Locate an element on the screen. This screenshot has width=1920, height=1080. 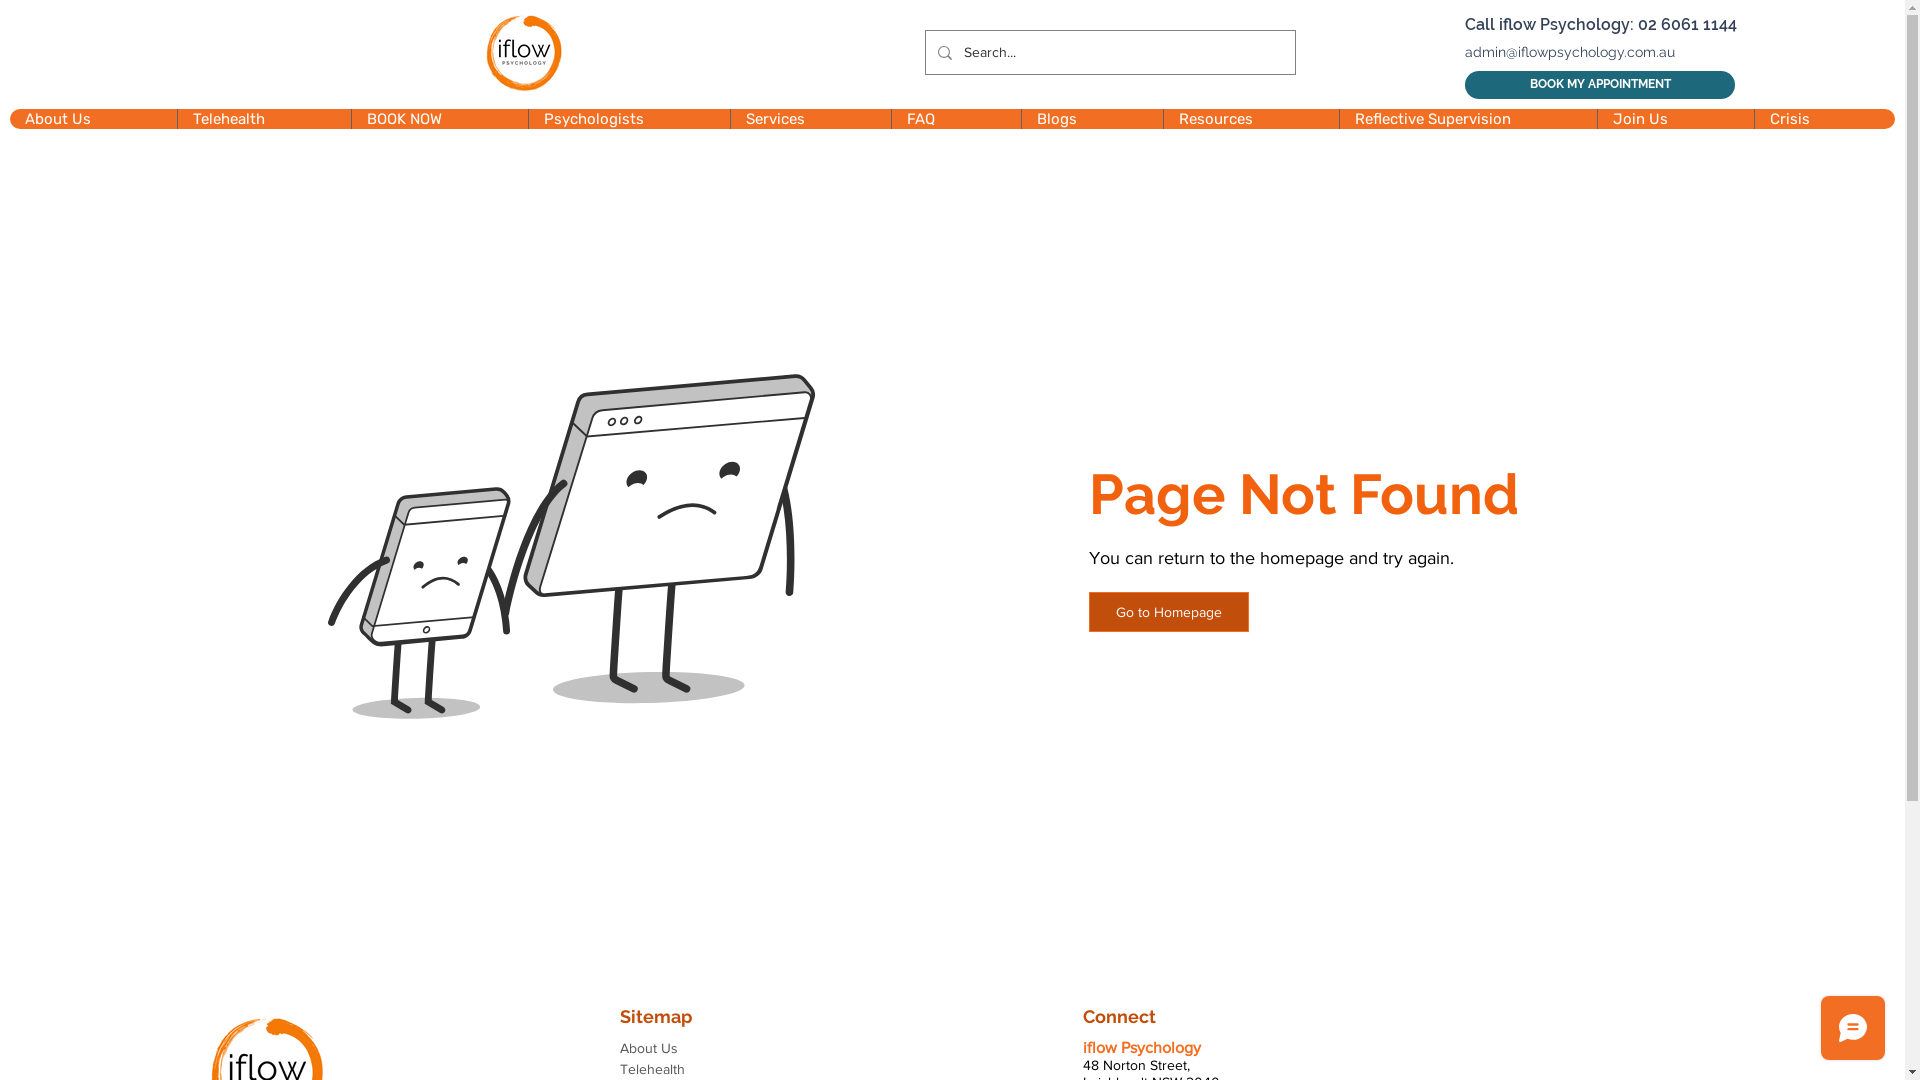
Join Us is located at coordinates (1676, 119).